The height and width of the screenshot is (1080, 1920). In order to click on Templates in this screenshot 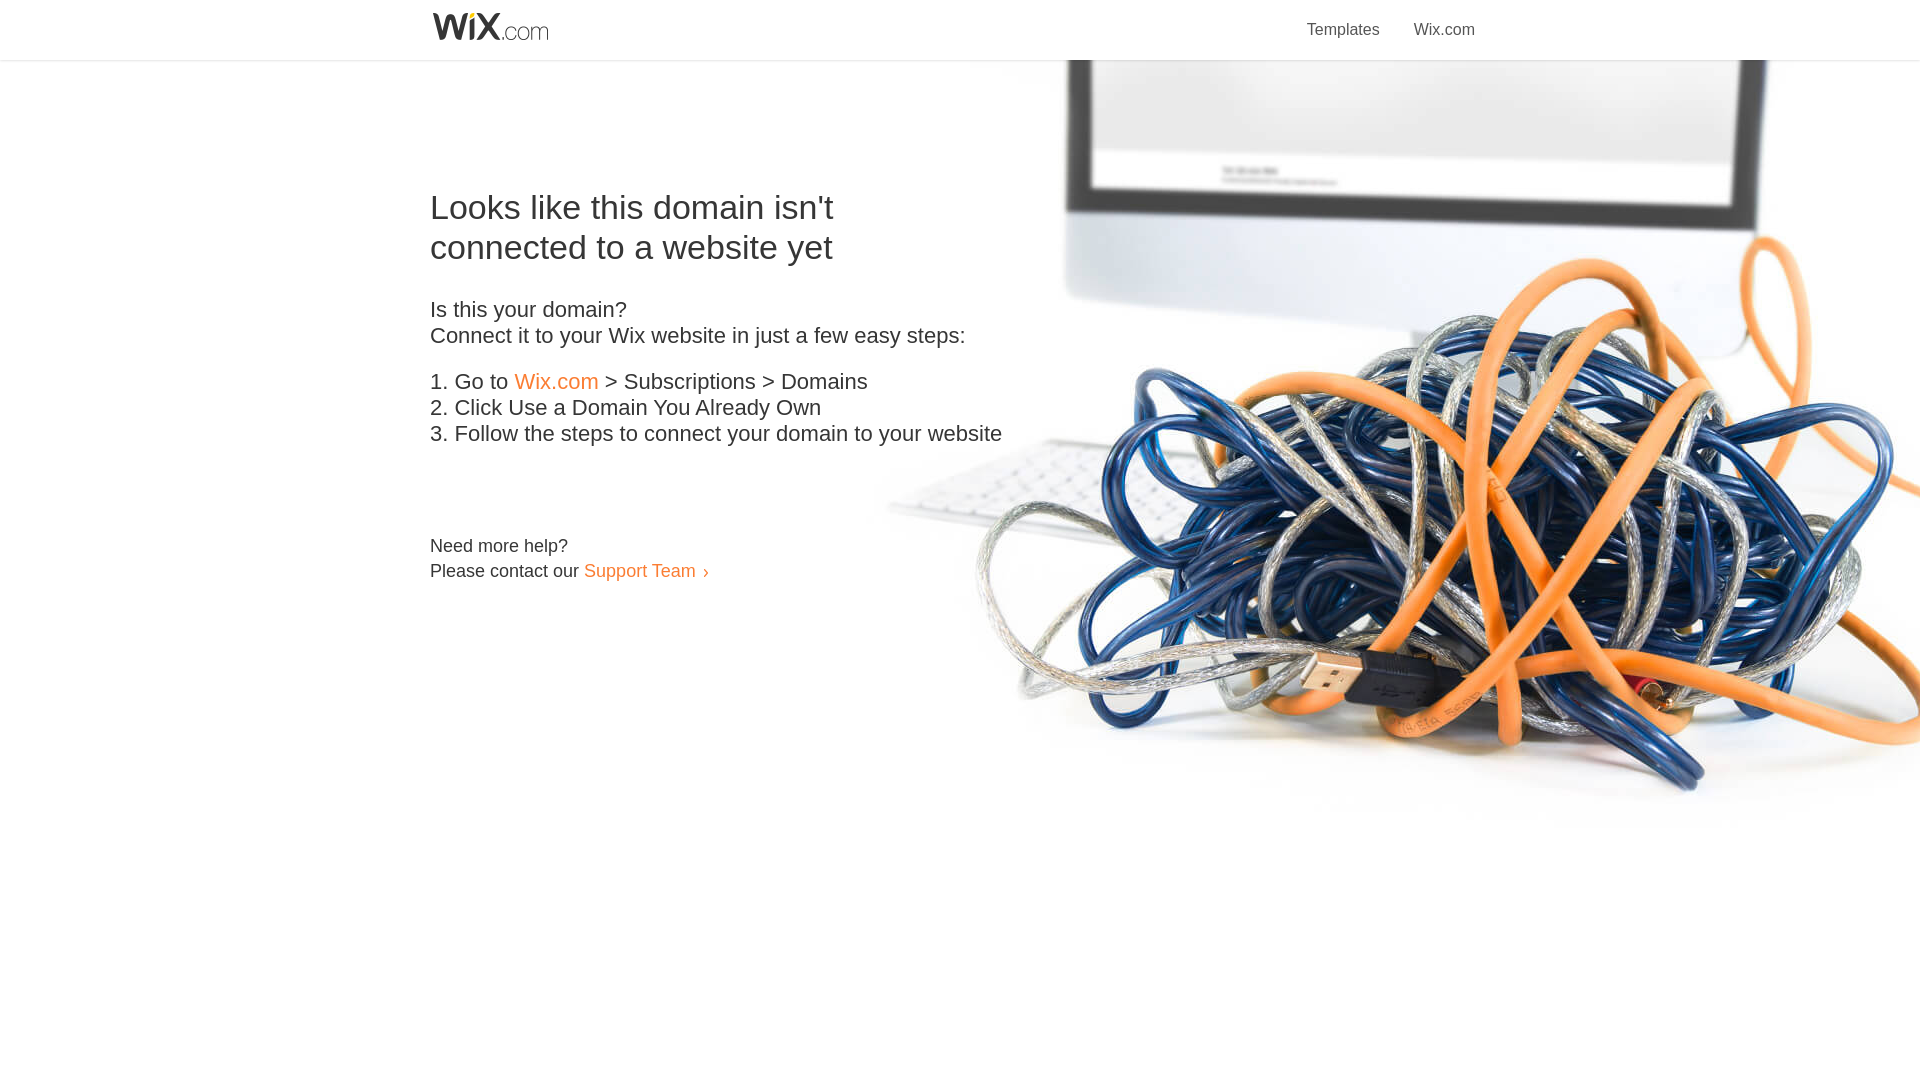, I will do `click(1344, 18)`.